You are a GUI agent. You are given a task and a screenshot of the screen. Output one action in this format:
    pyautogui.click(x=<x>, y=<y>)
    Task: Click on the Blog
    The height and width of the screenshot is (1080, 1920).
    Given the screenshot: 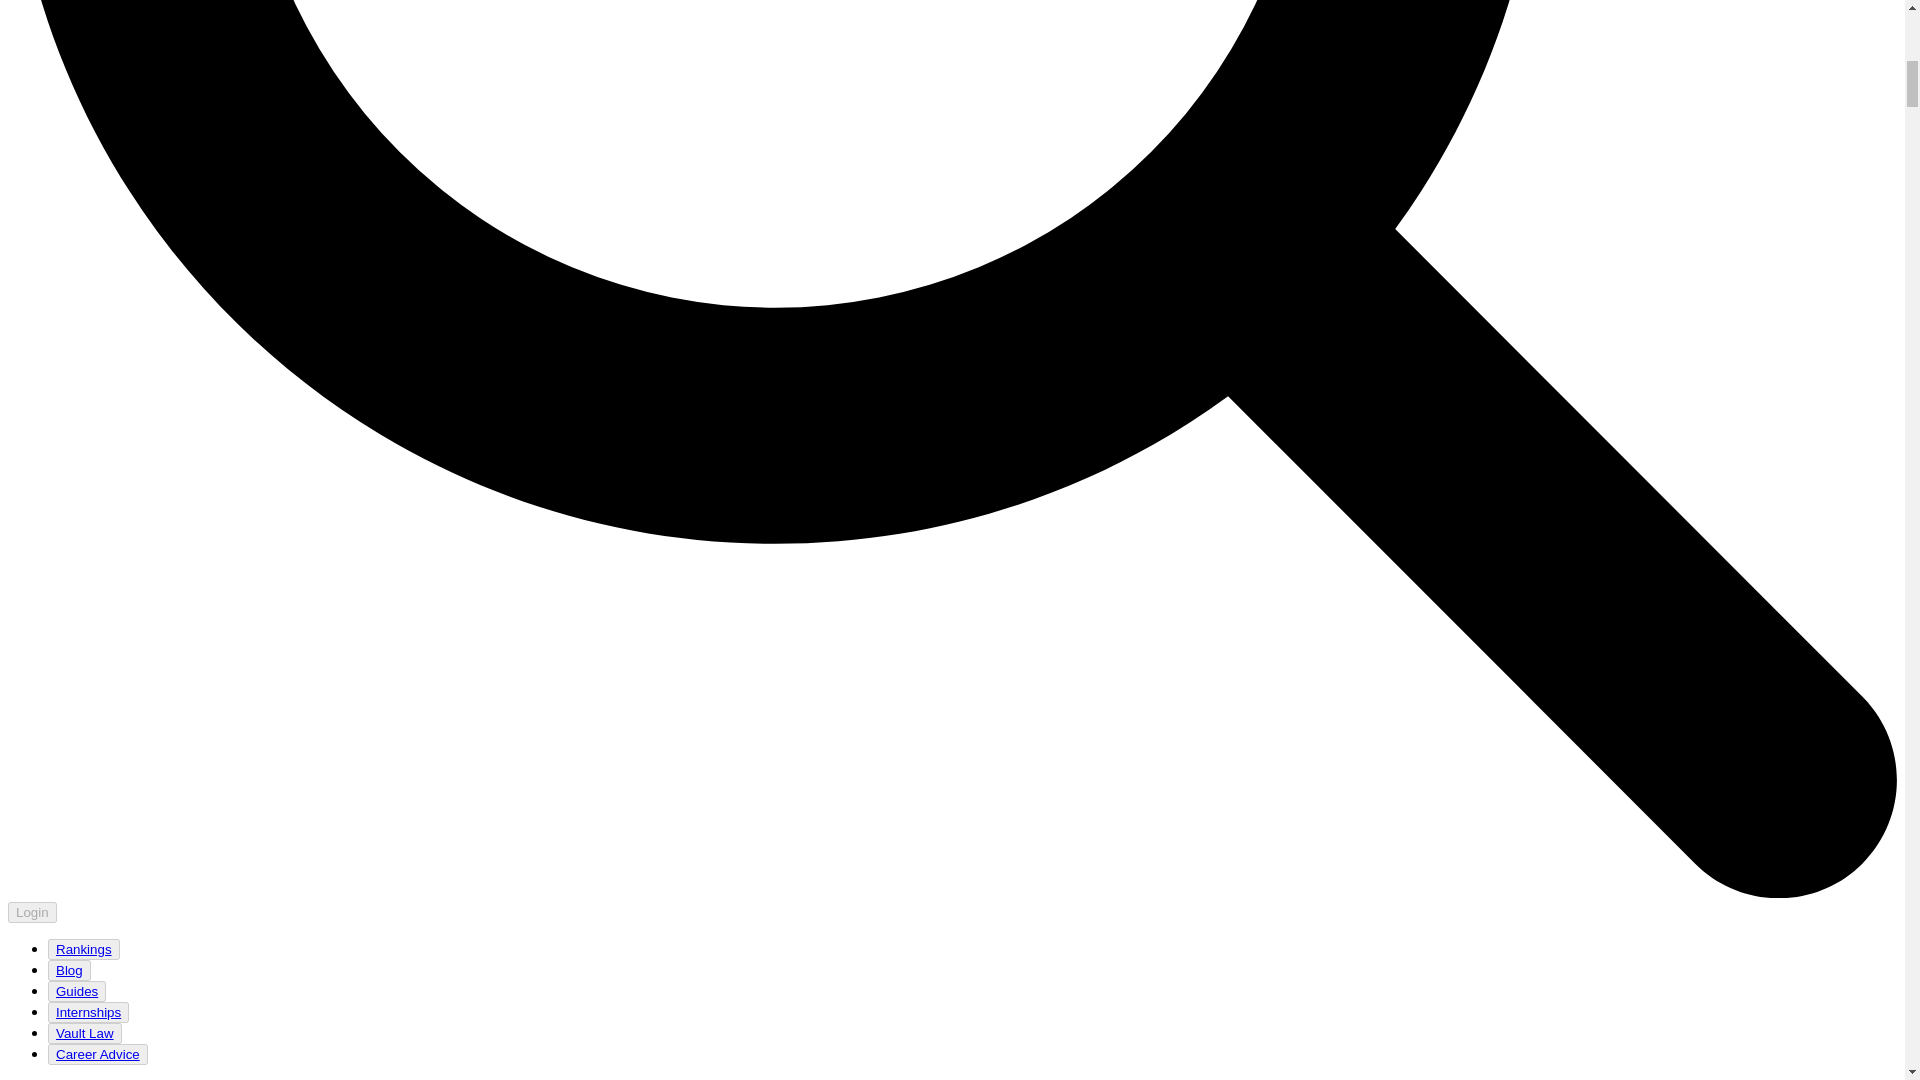 What is the action you would take?
    pyautogui.click(x=69, y=970)
    